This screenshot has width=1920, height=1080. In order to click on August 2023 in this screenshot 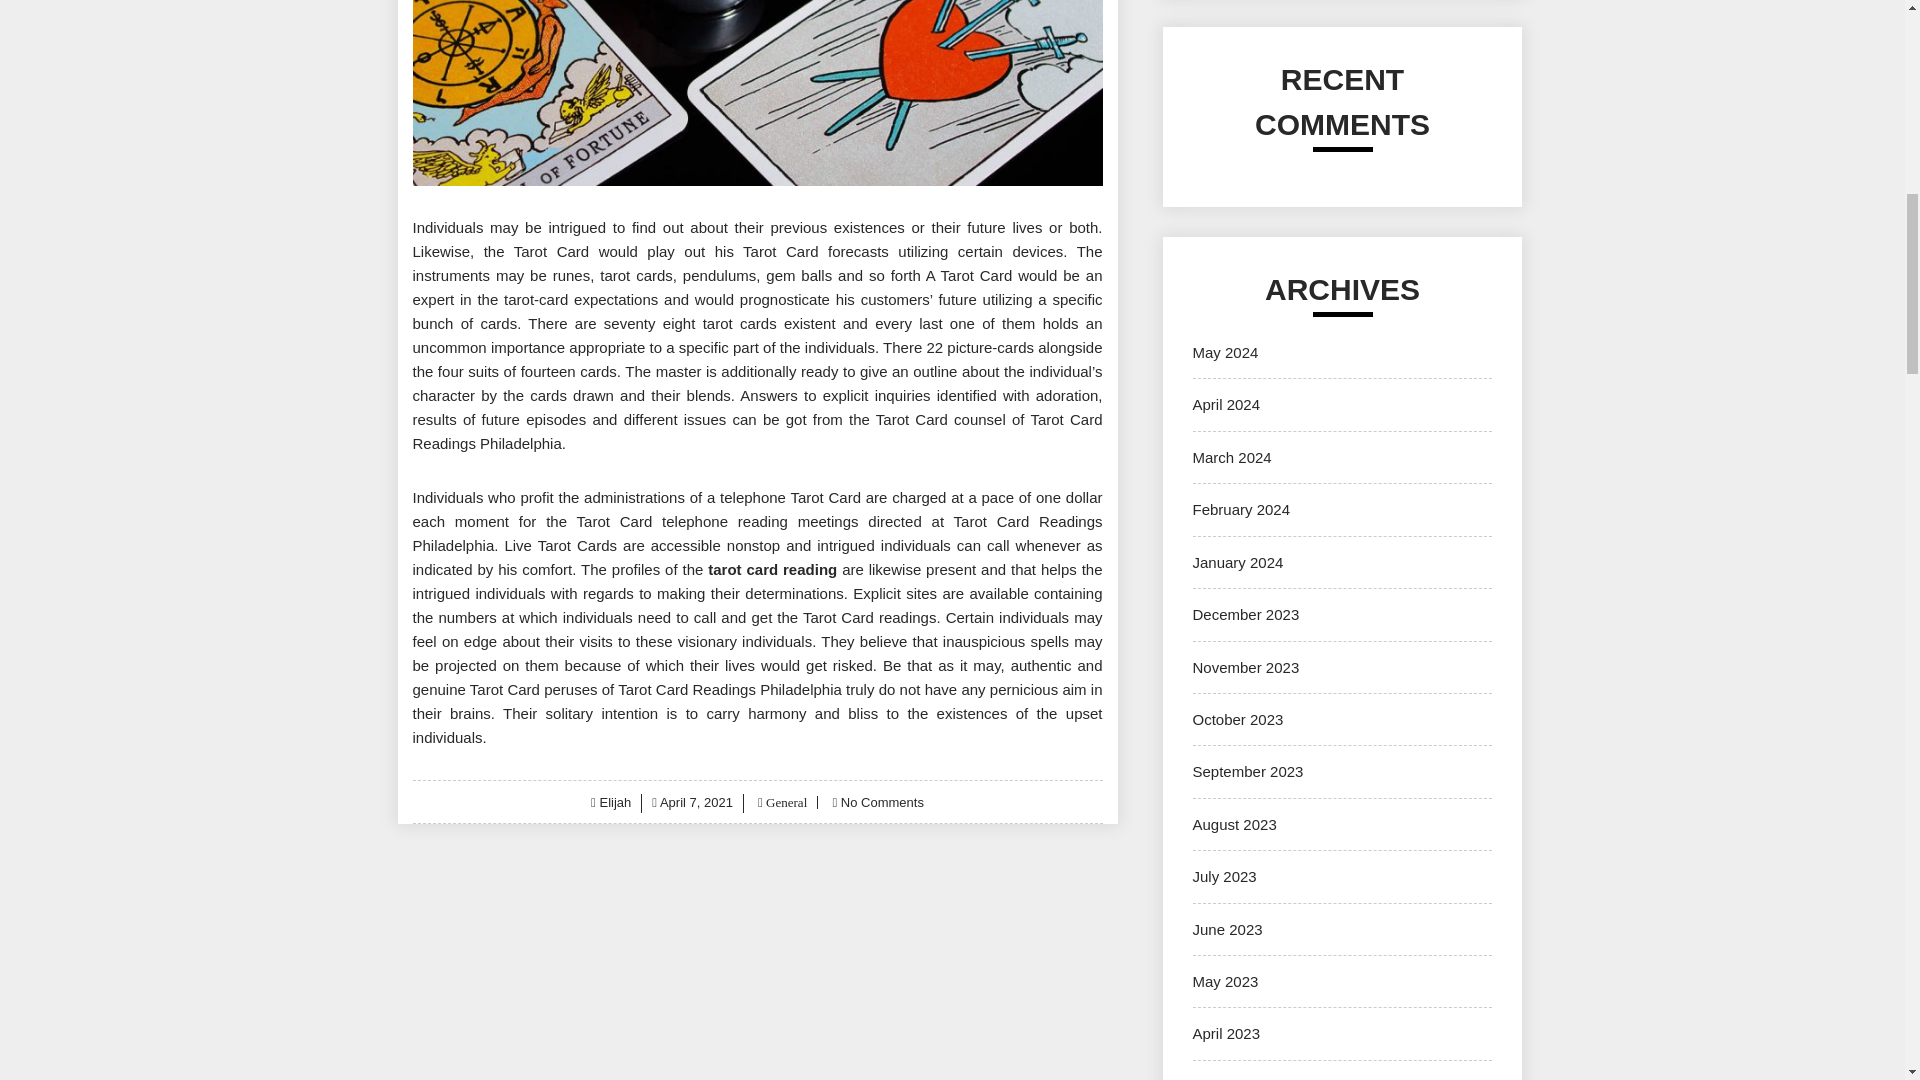, I will do `click(1234, 824)`.